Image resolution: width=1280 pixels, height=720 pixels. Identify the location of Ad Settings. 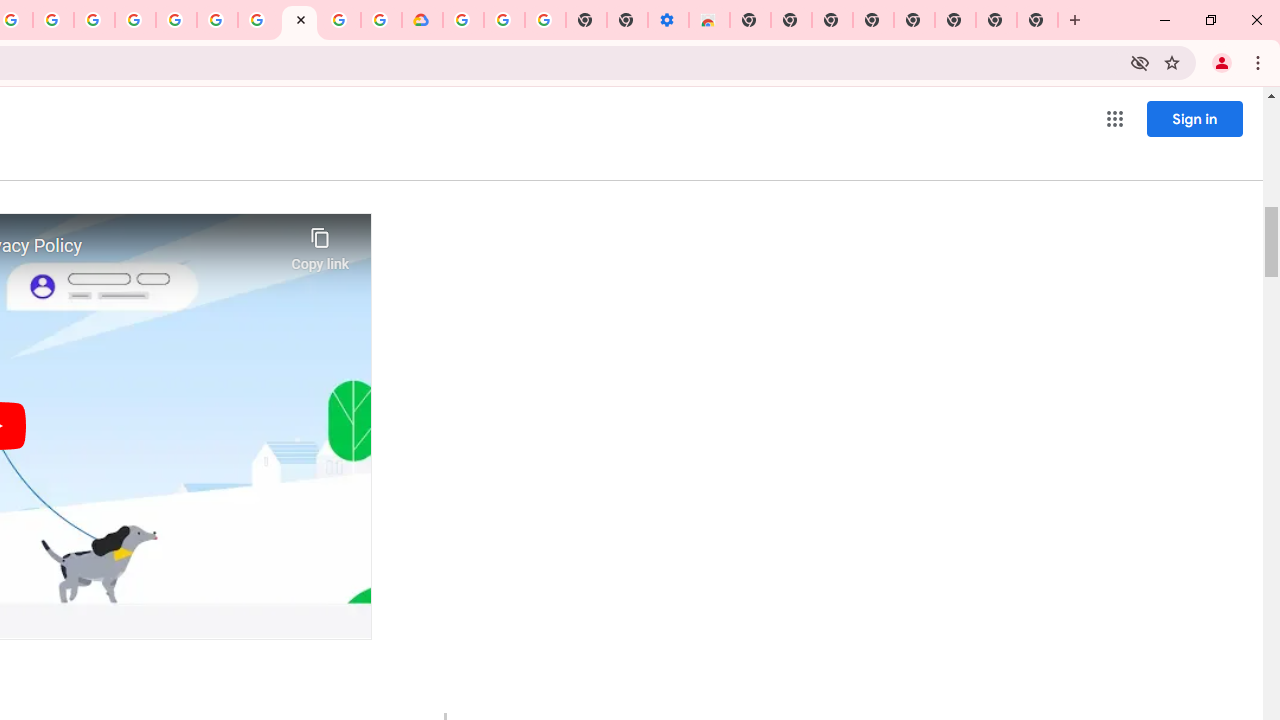
(136, 20).